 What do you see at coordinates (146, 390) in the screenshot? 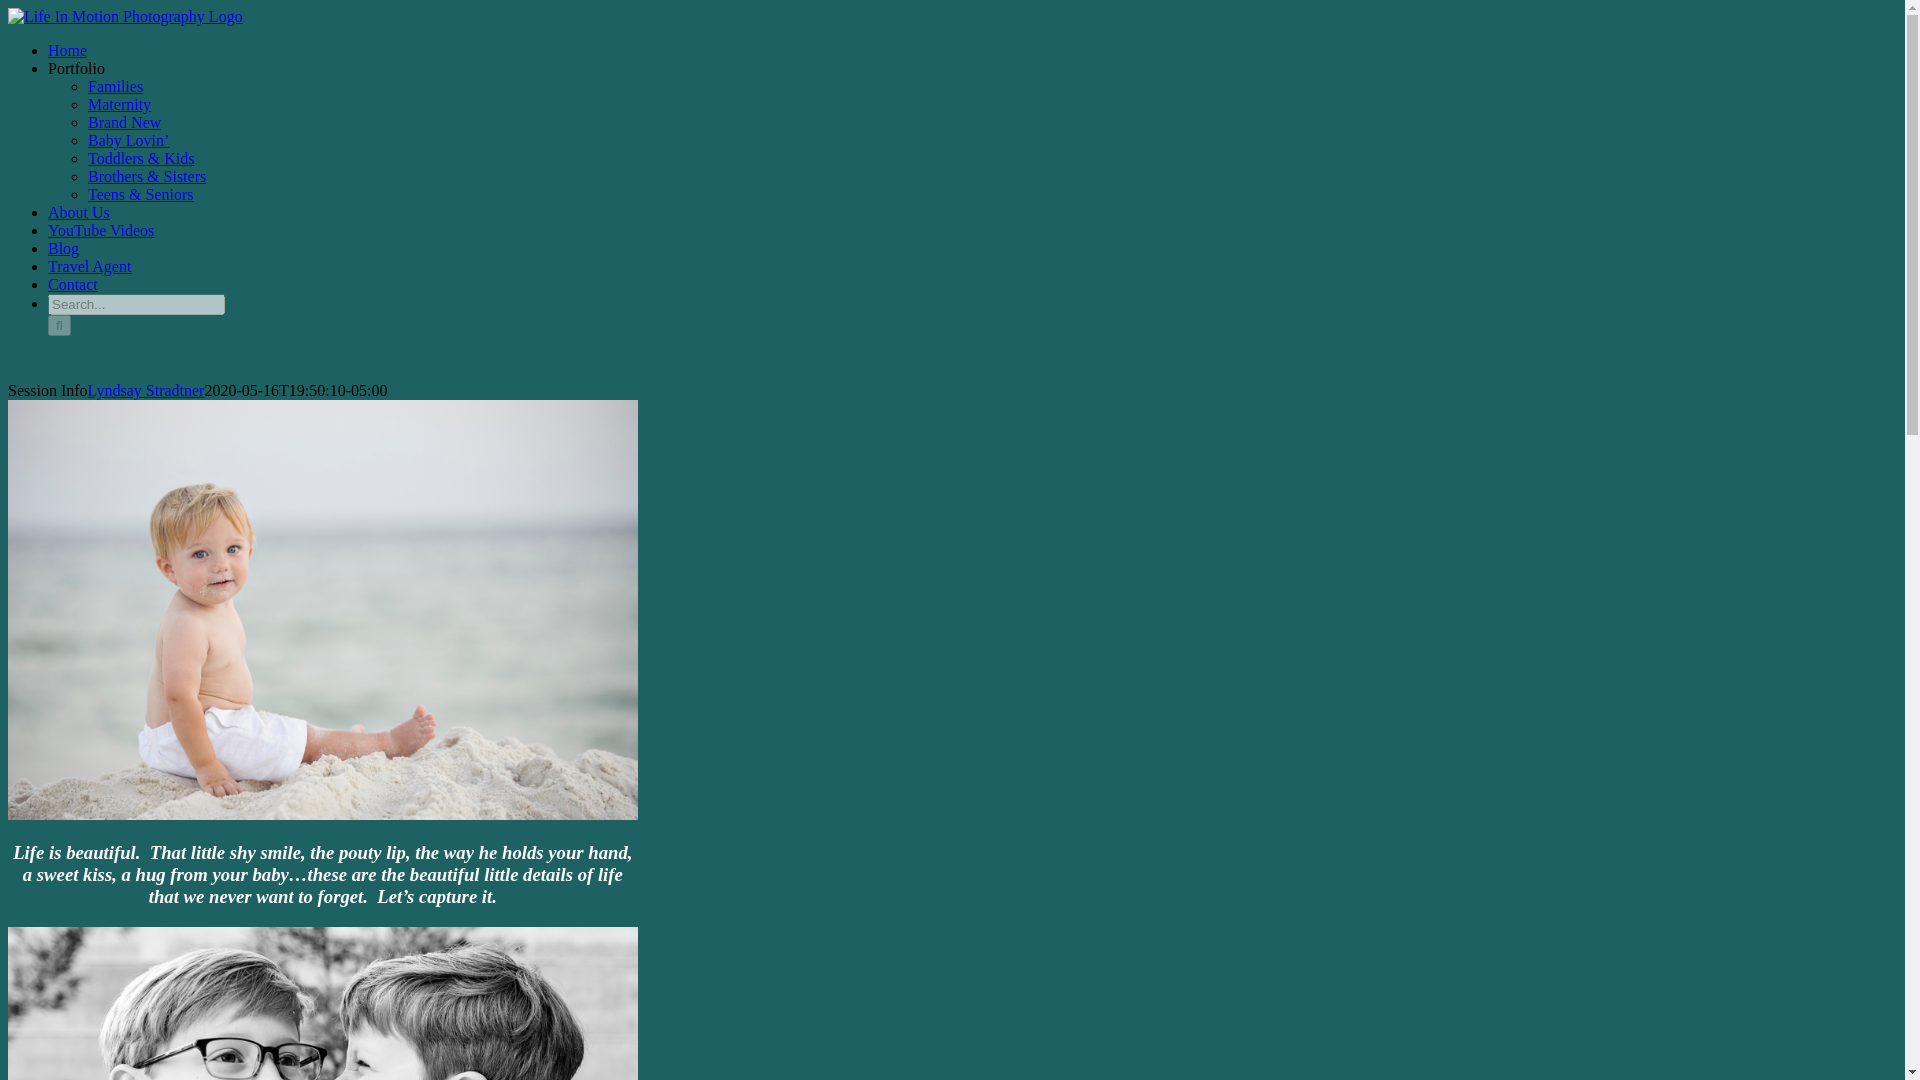
I see `Posts by Lyndsay Stradtner` at bounding box center [146, 390].